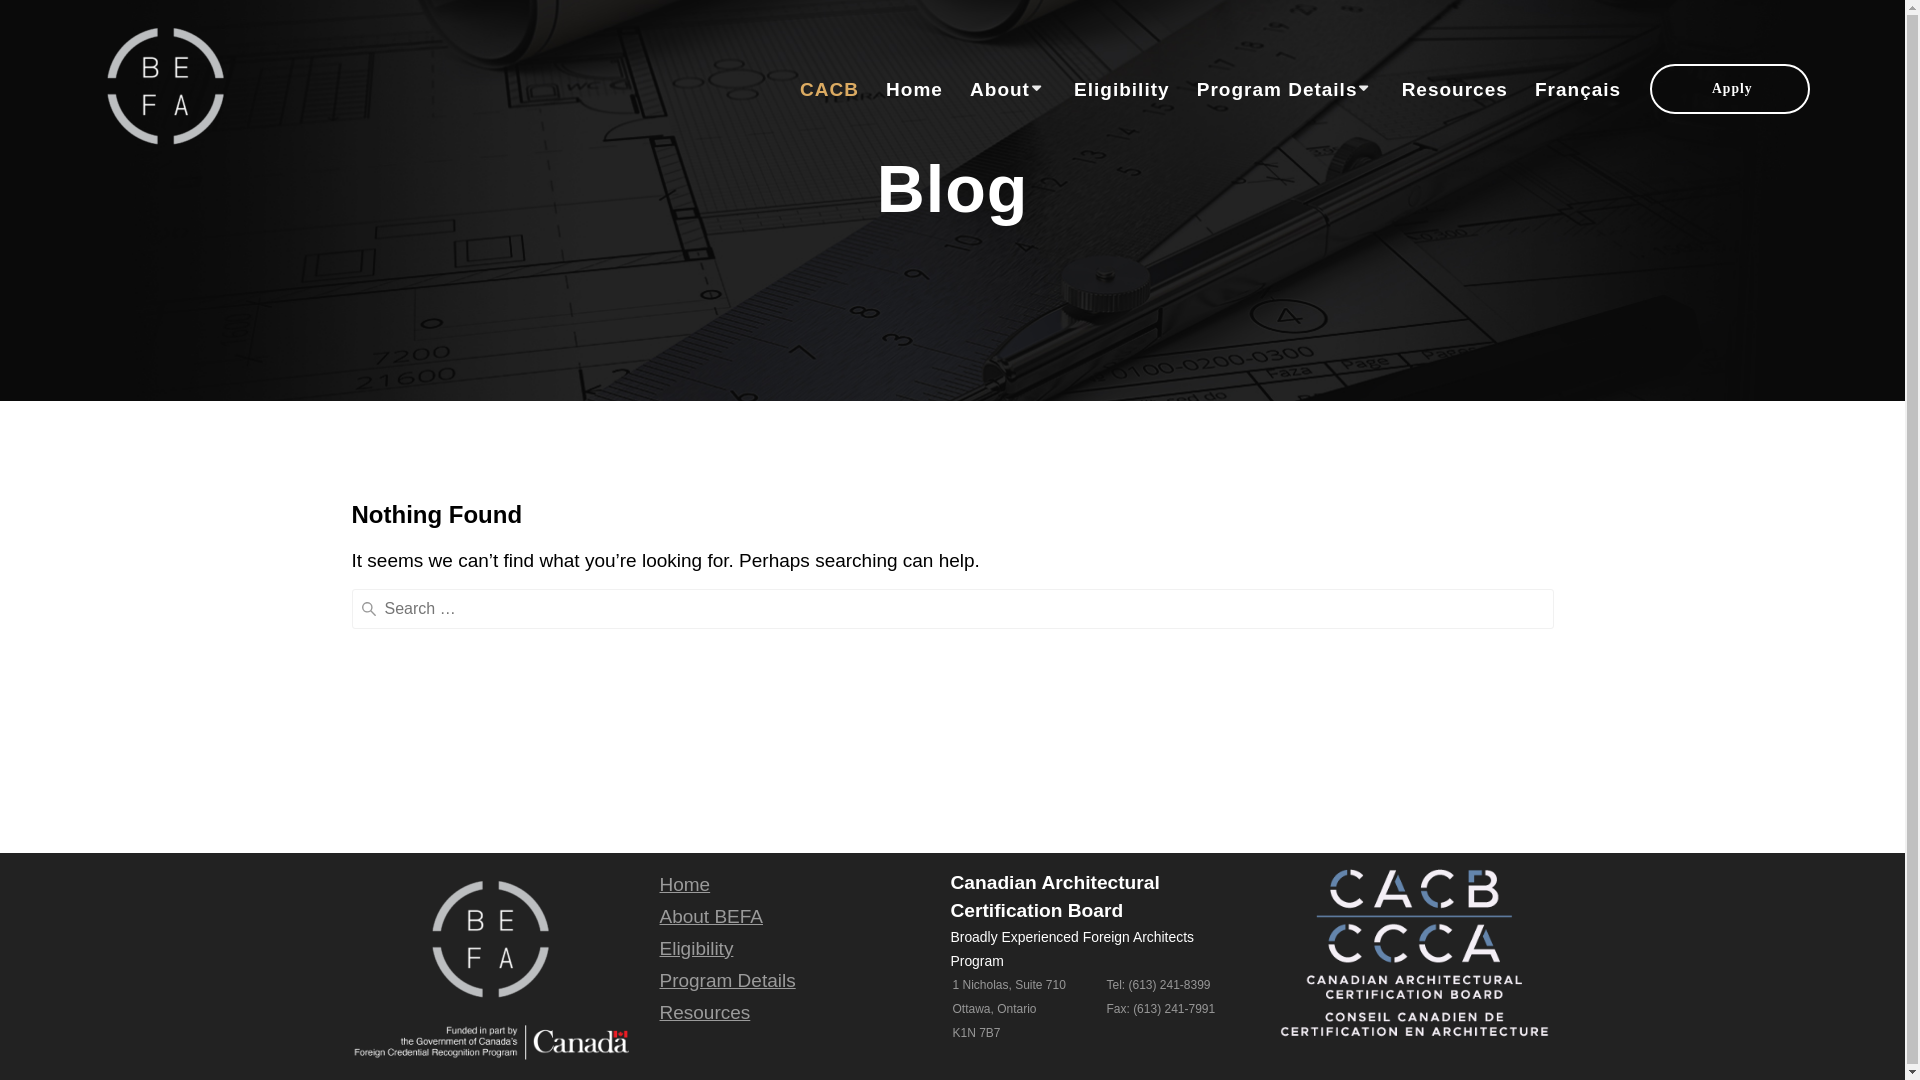  I want to click on Home, so click(684, 884).